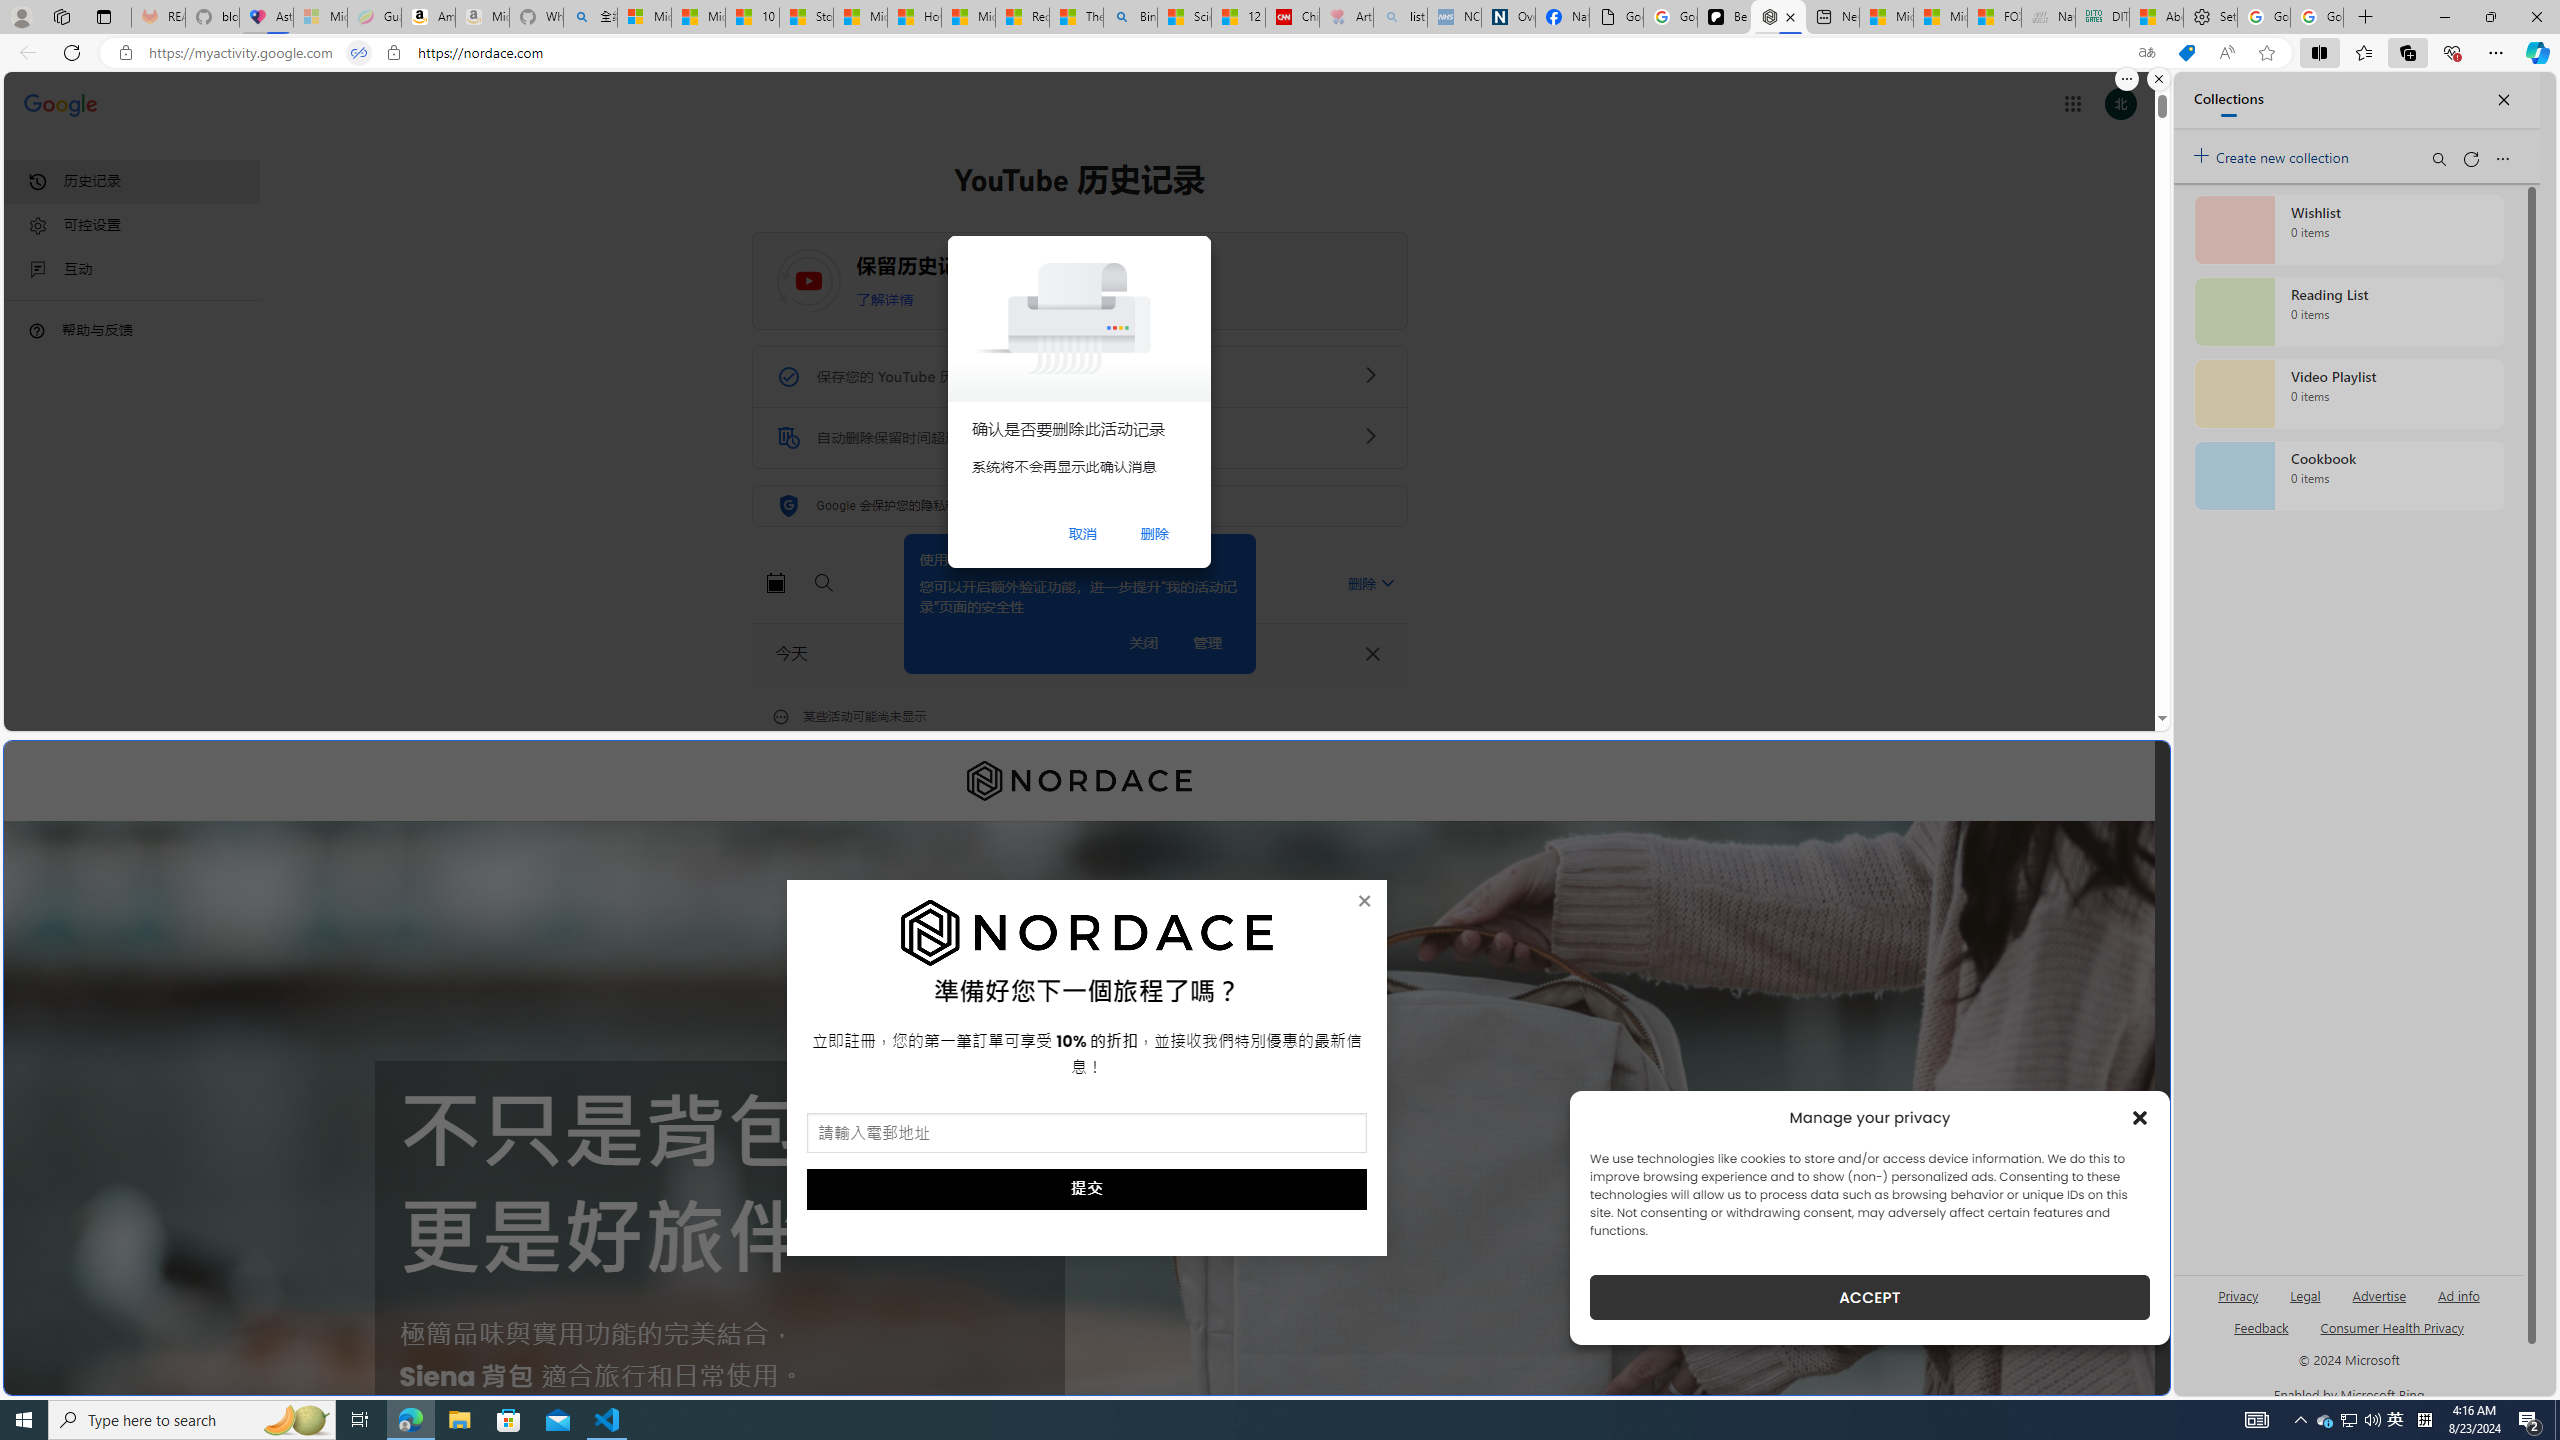  What do you see at coordinates (2260, 1336) in the screenshot?
I see `AutomationID: genId96` at bounding box center [2260, 1336].